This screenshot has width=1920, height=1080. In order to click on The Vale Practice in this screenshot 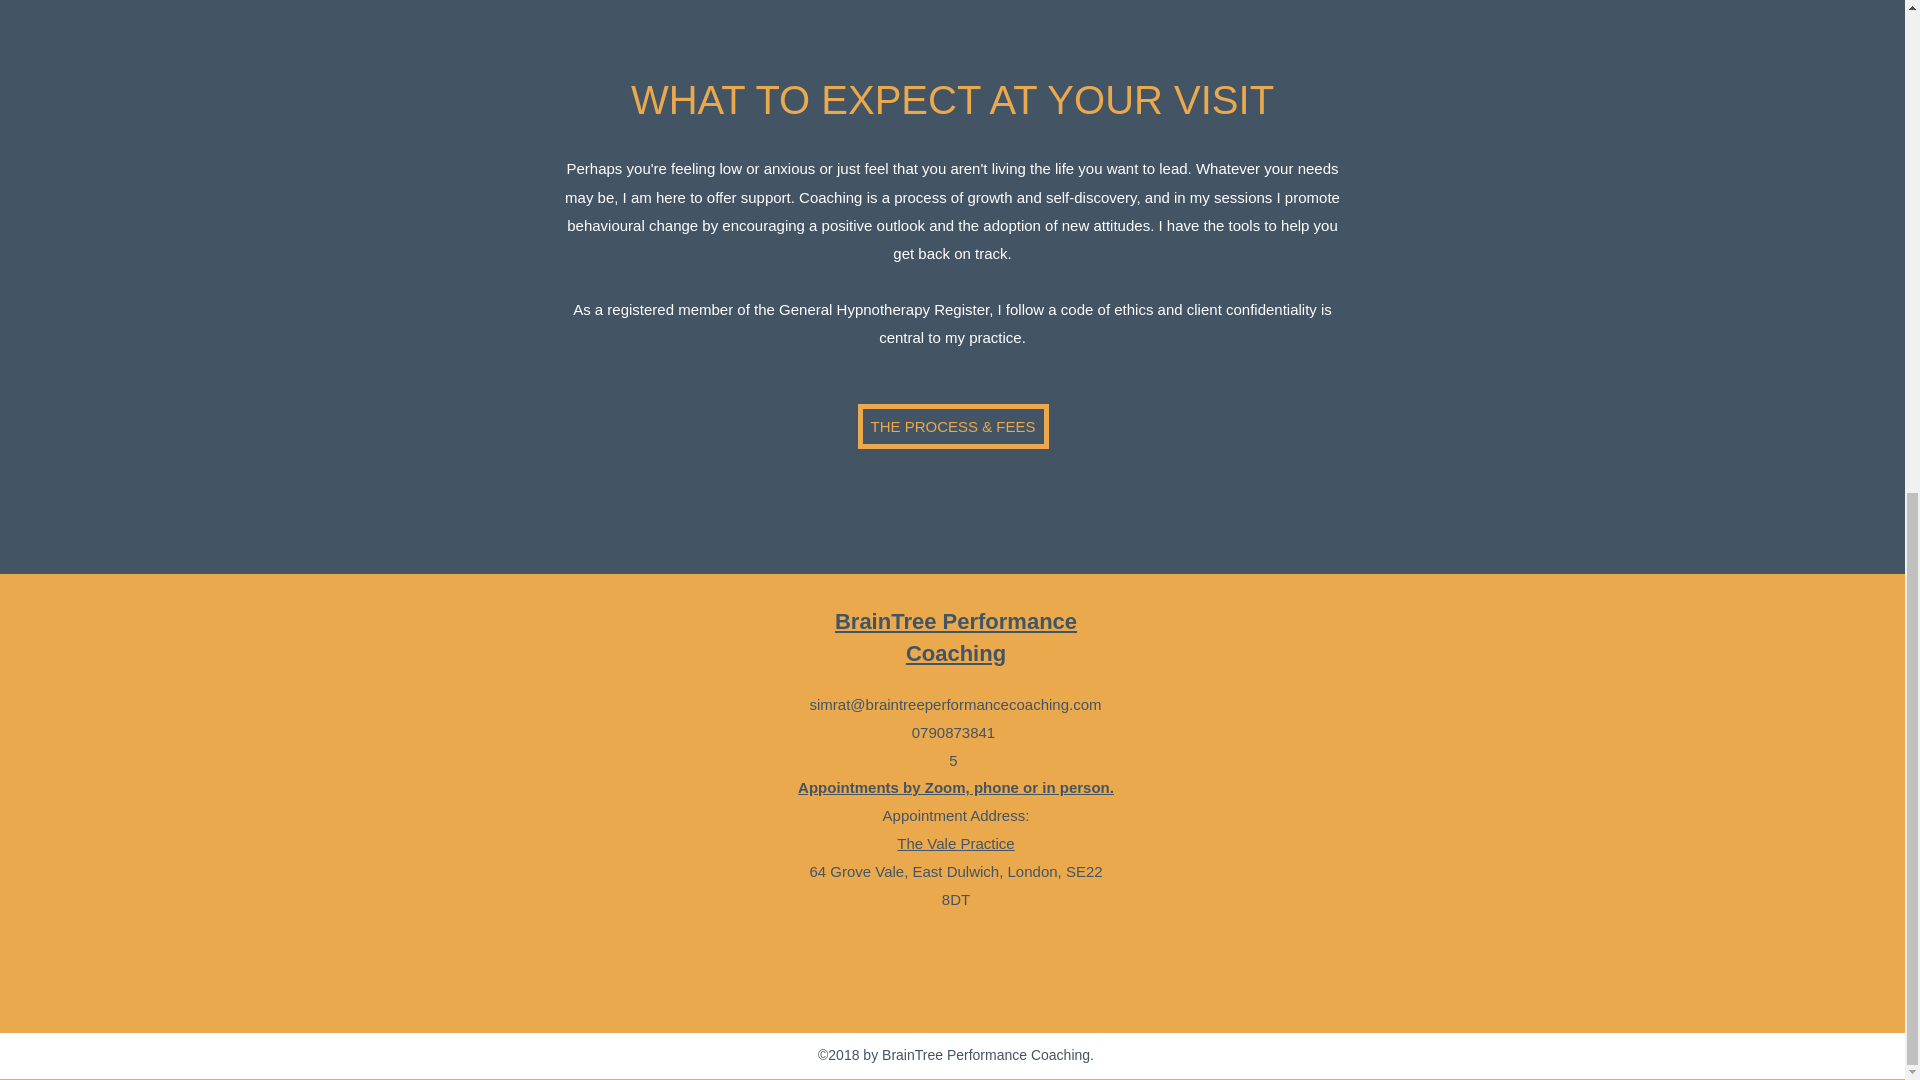, I will do `click(954, 843)`.